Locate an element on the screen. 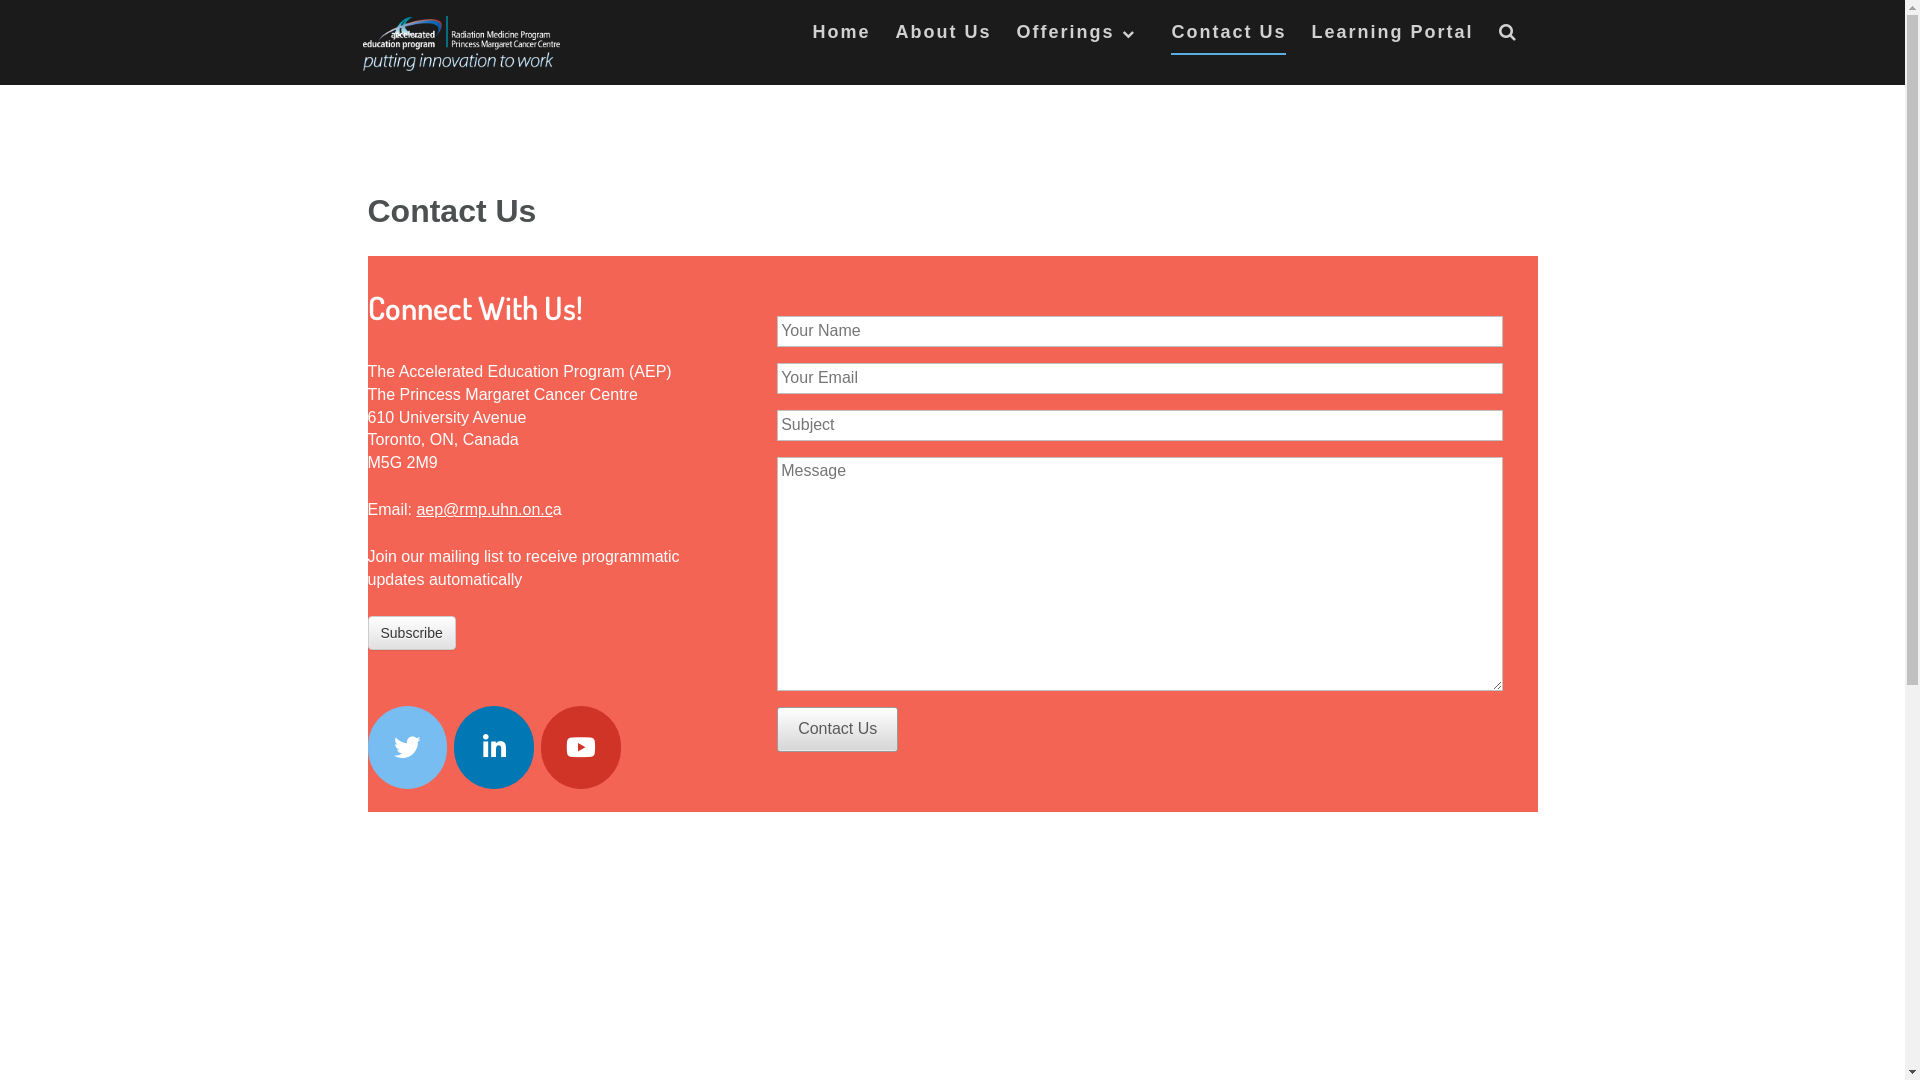 The height and width of the screenshot is (1080, 1920). About Us is located at coordinates (943, 36).